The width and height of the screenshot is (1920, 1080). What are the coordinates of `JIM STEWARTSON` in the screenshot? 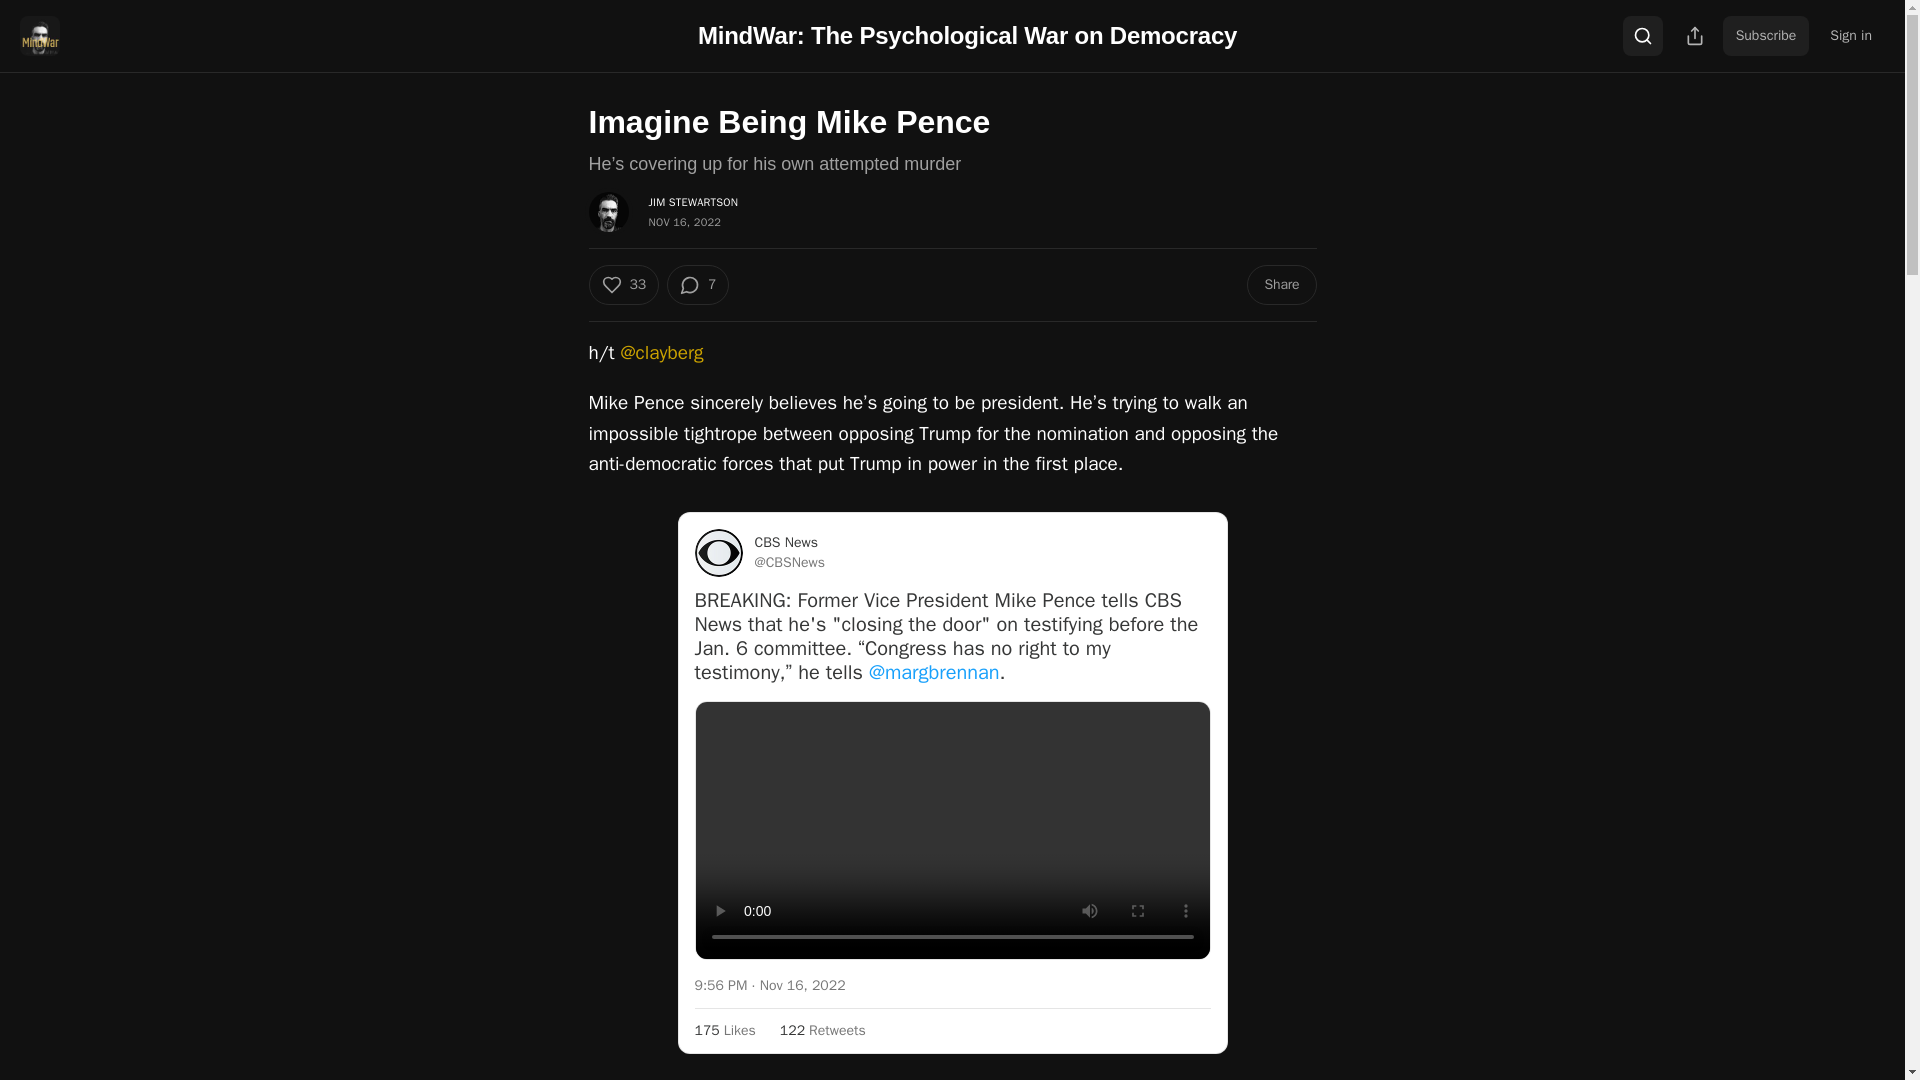 It's located at (692, 202).